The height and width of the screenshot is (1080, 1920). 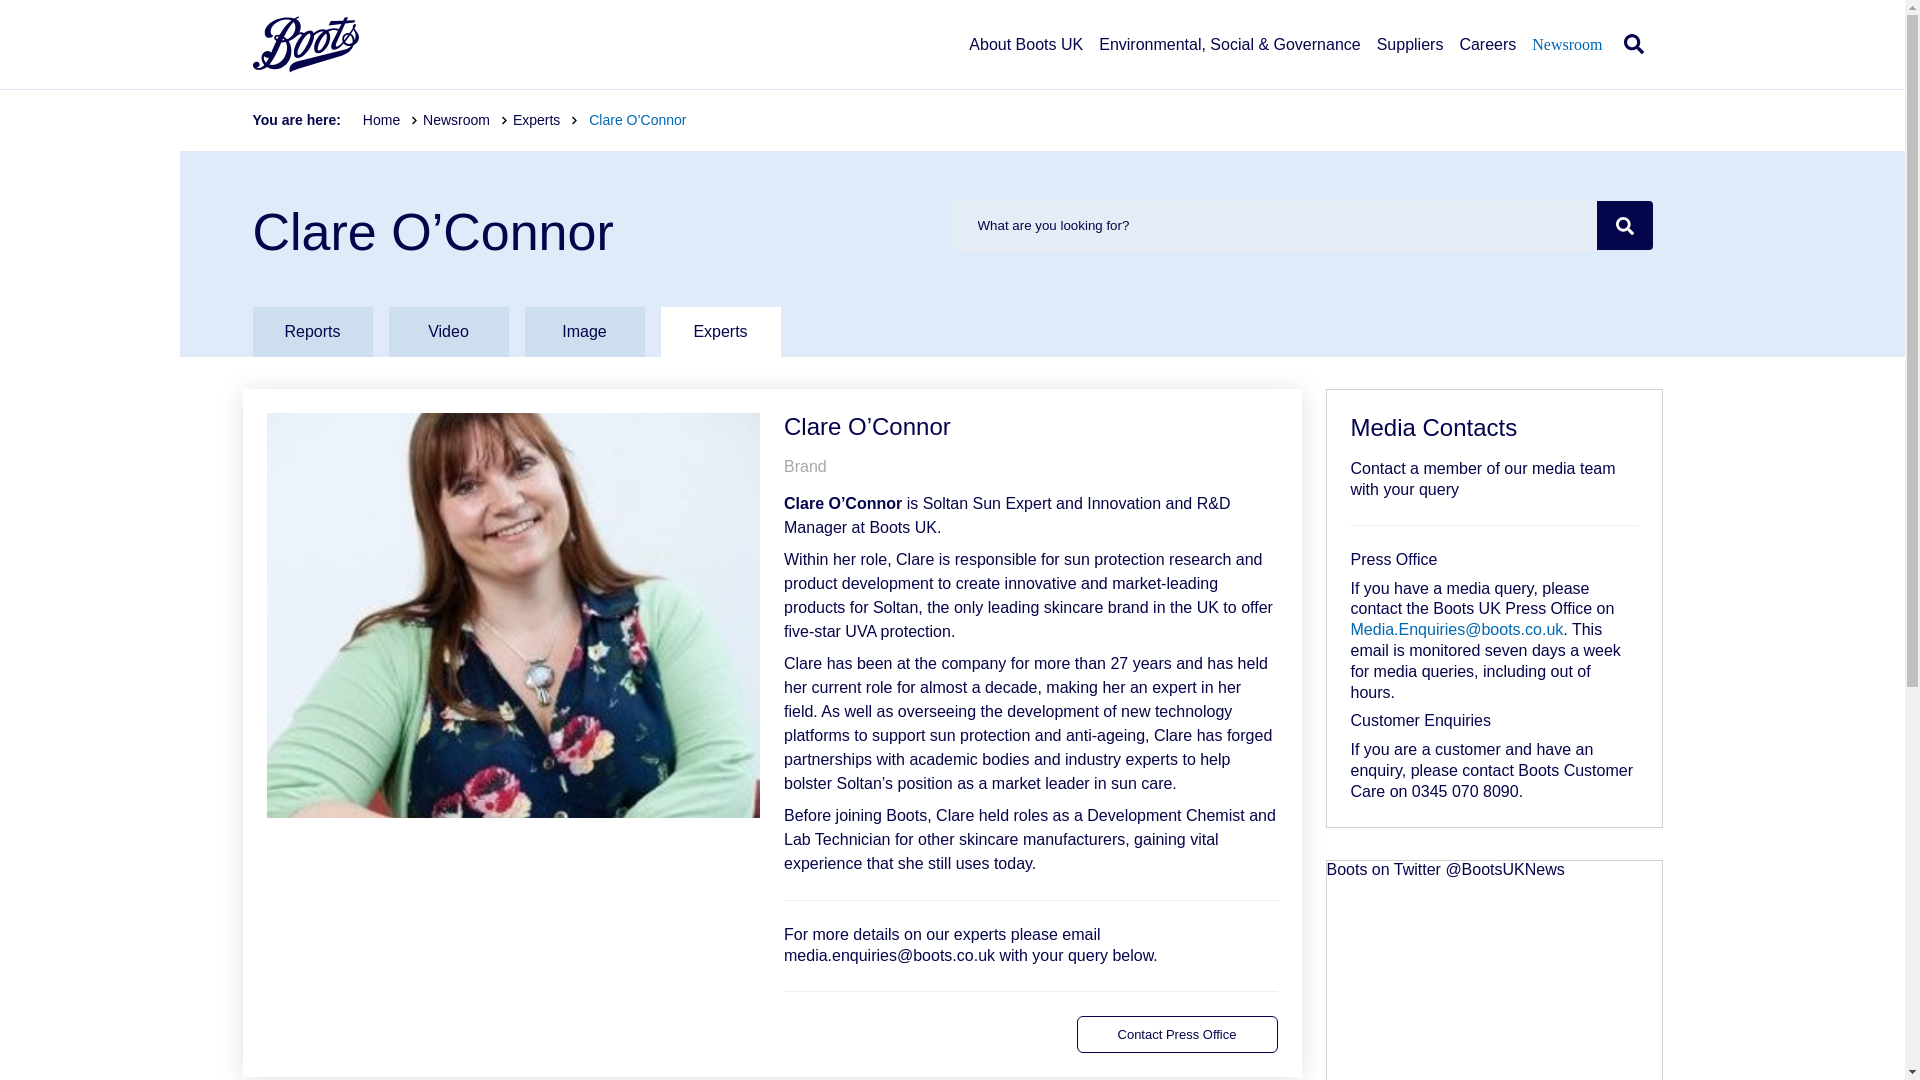 What do you see at coordinates (312, 332) in the screenshot?
I see `Reports` at bounding box center [312, 332].